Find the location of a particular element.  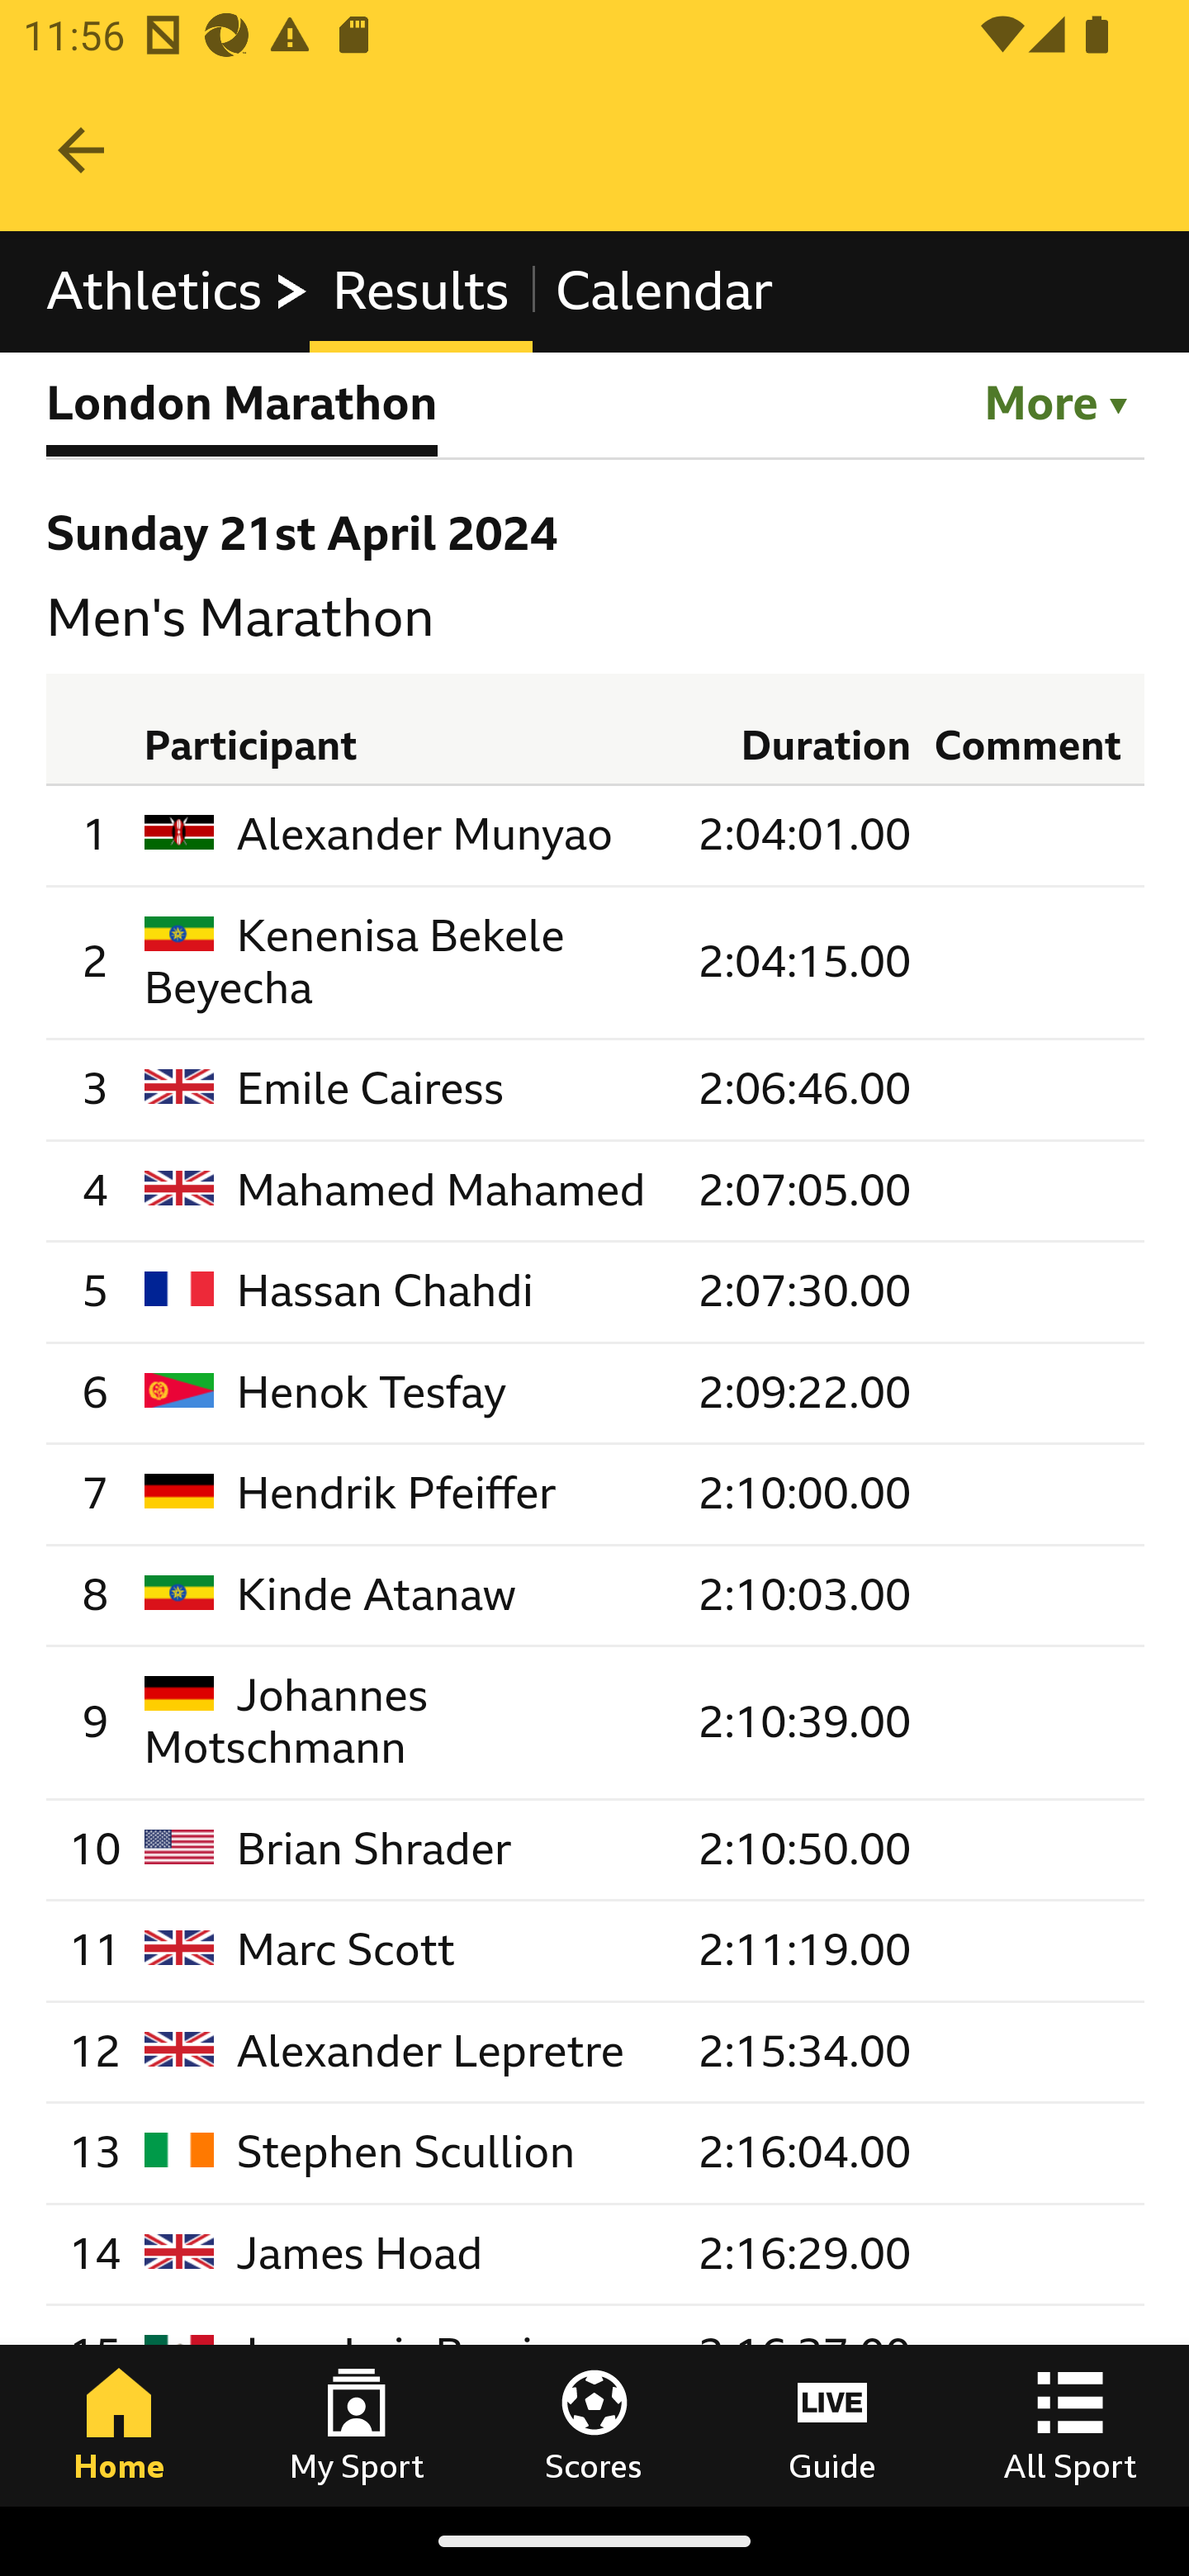

Guide is located at coordinates (832, 2425).